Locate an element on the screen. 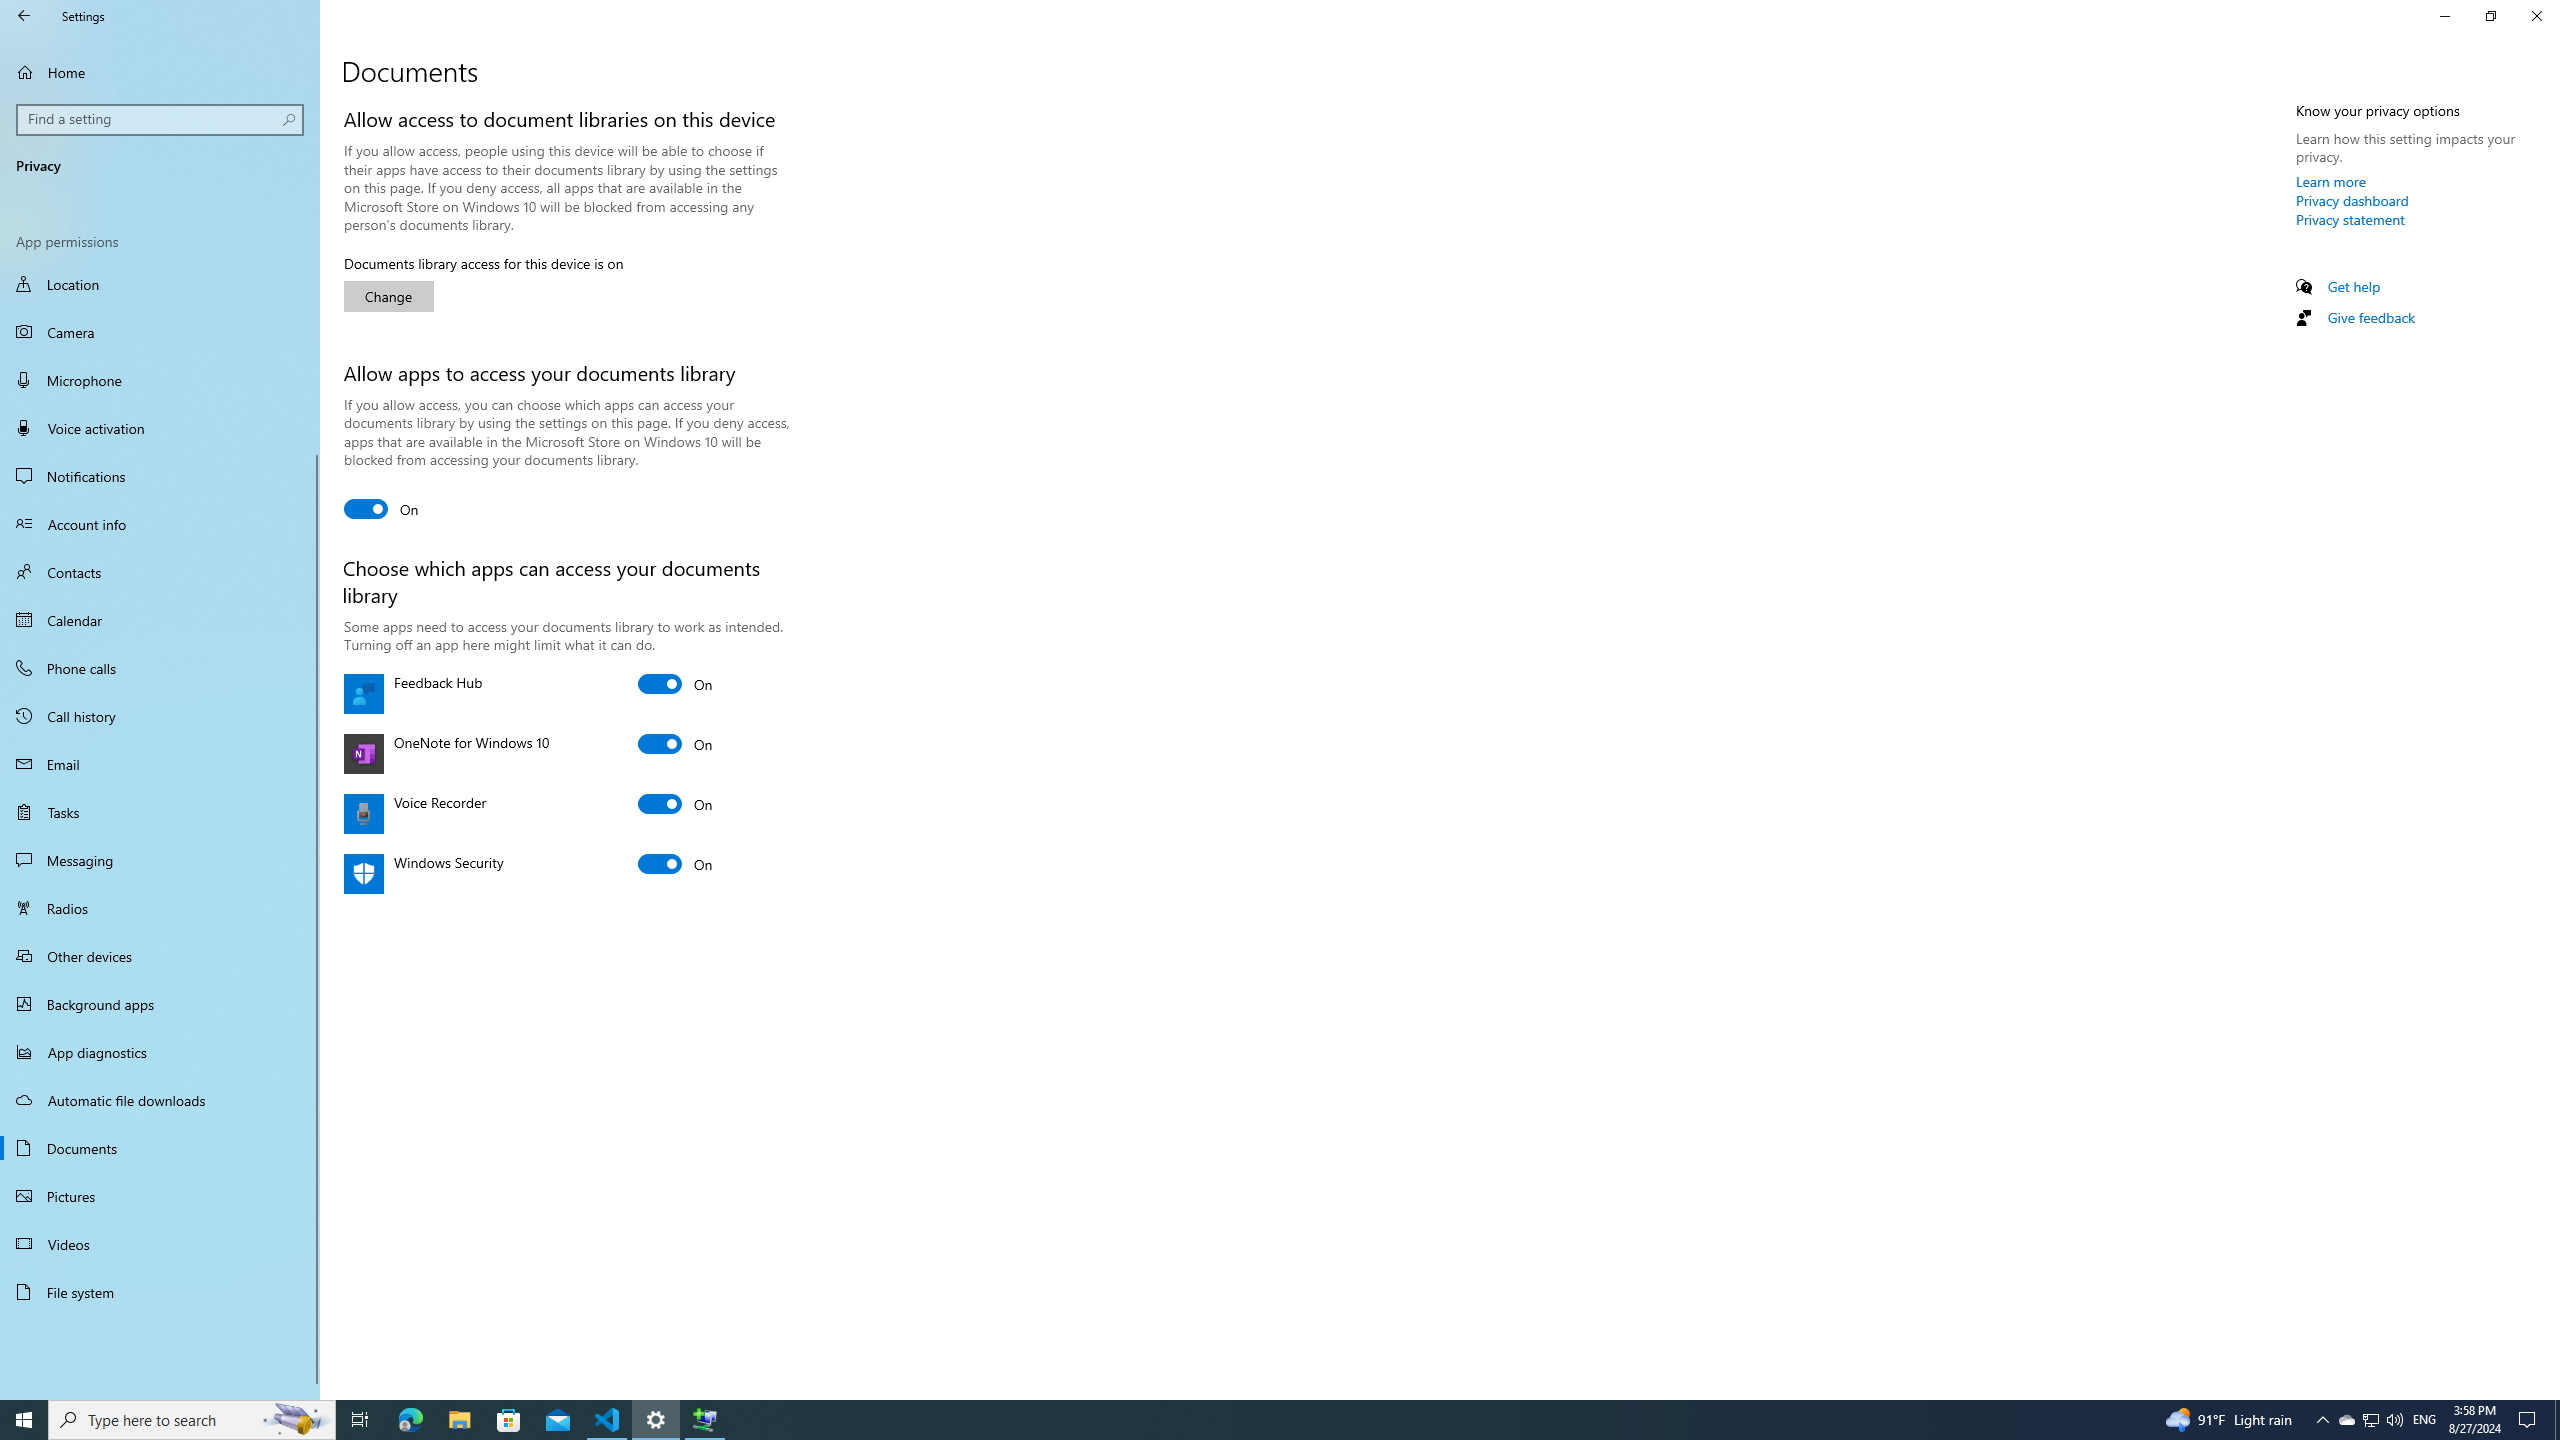  Get help is located at coordinates (2354, 286).